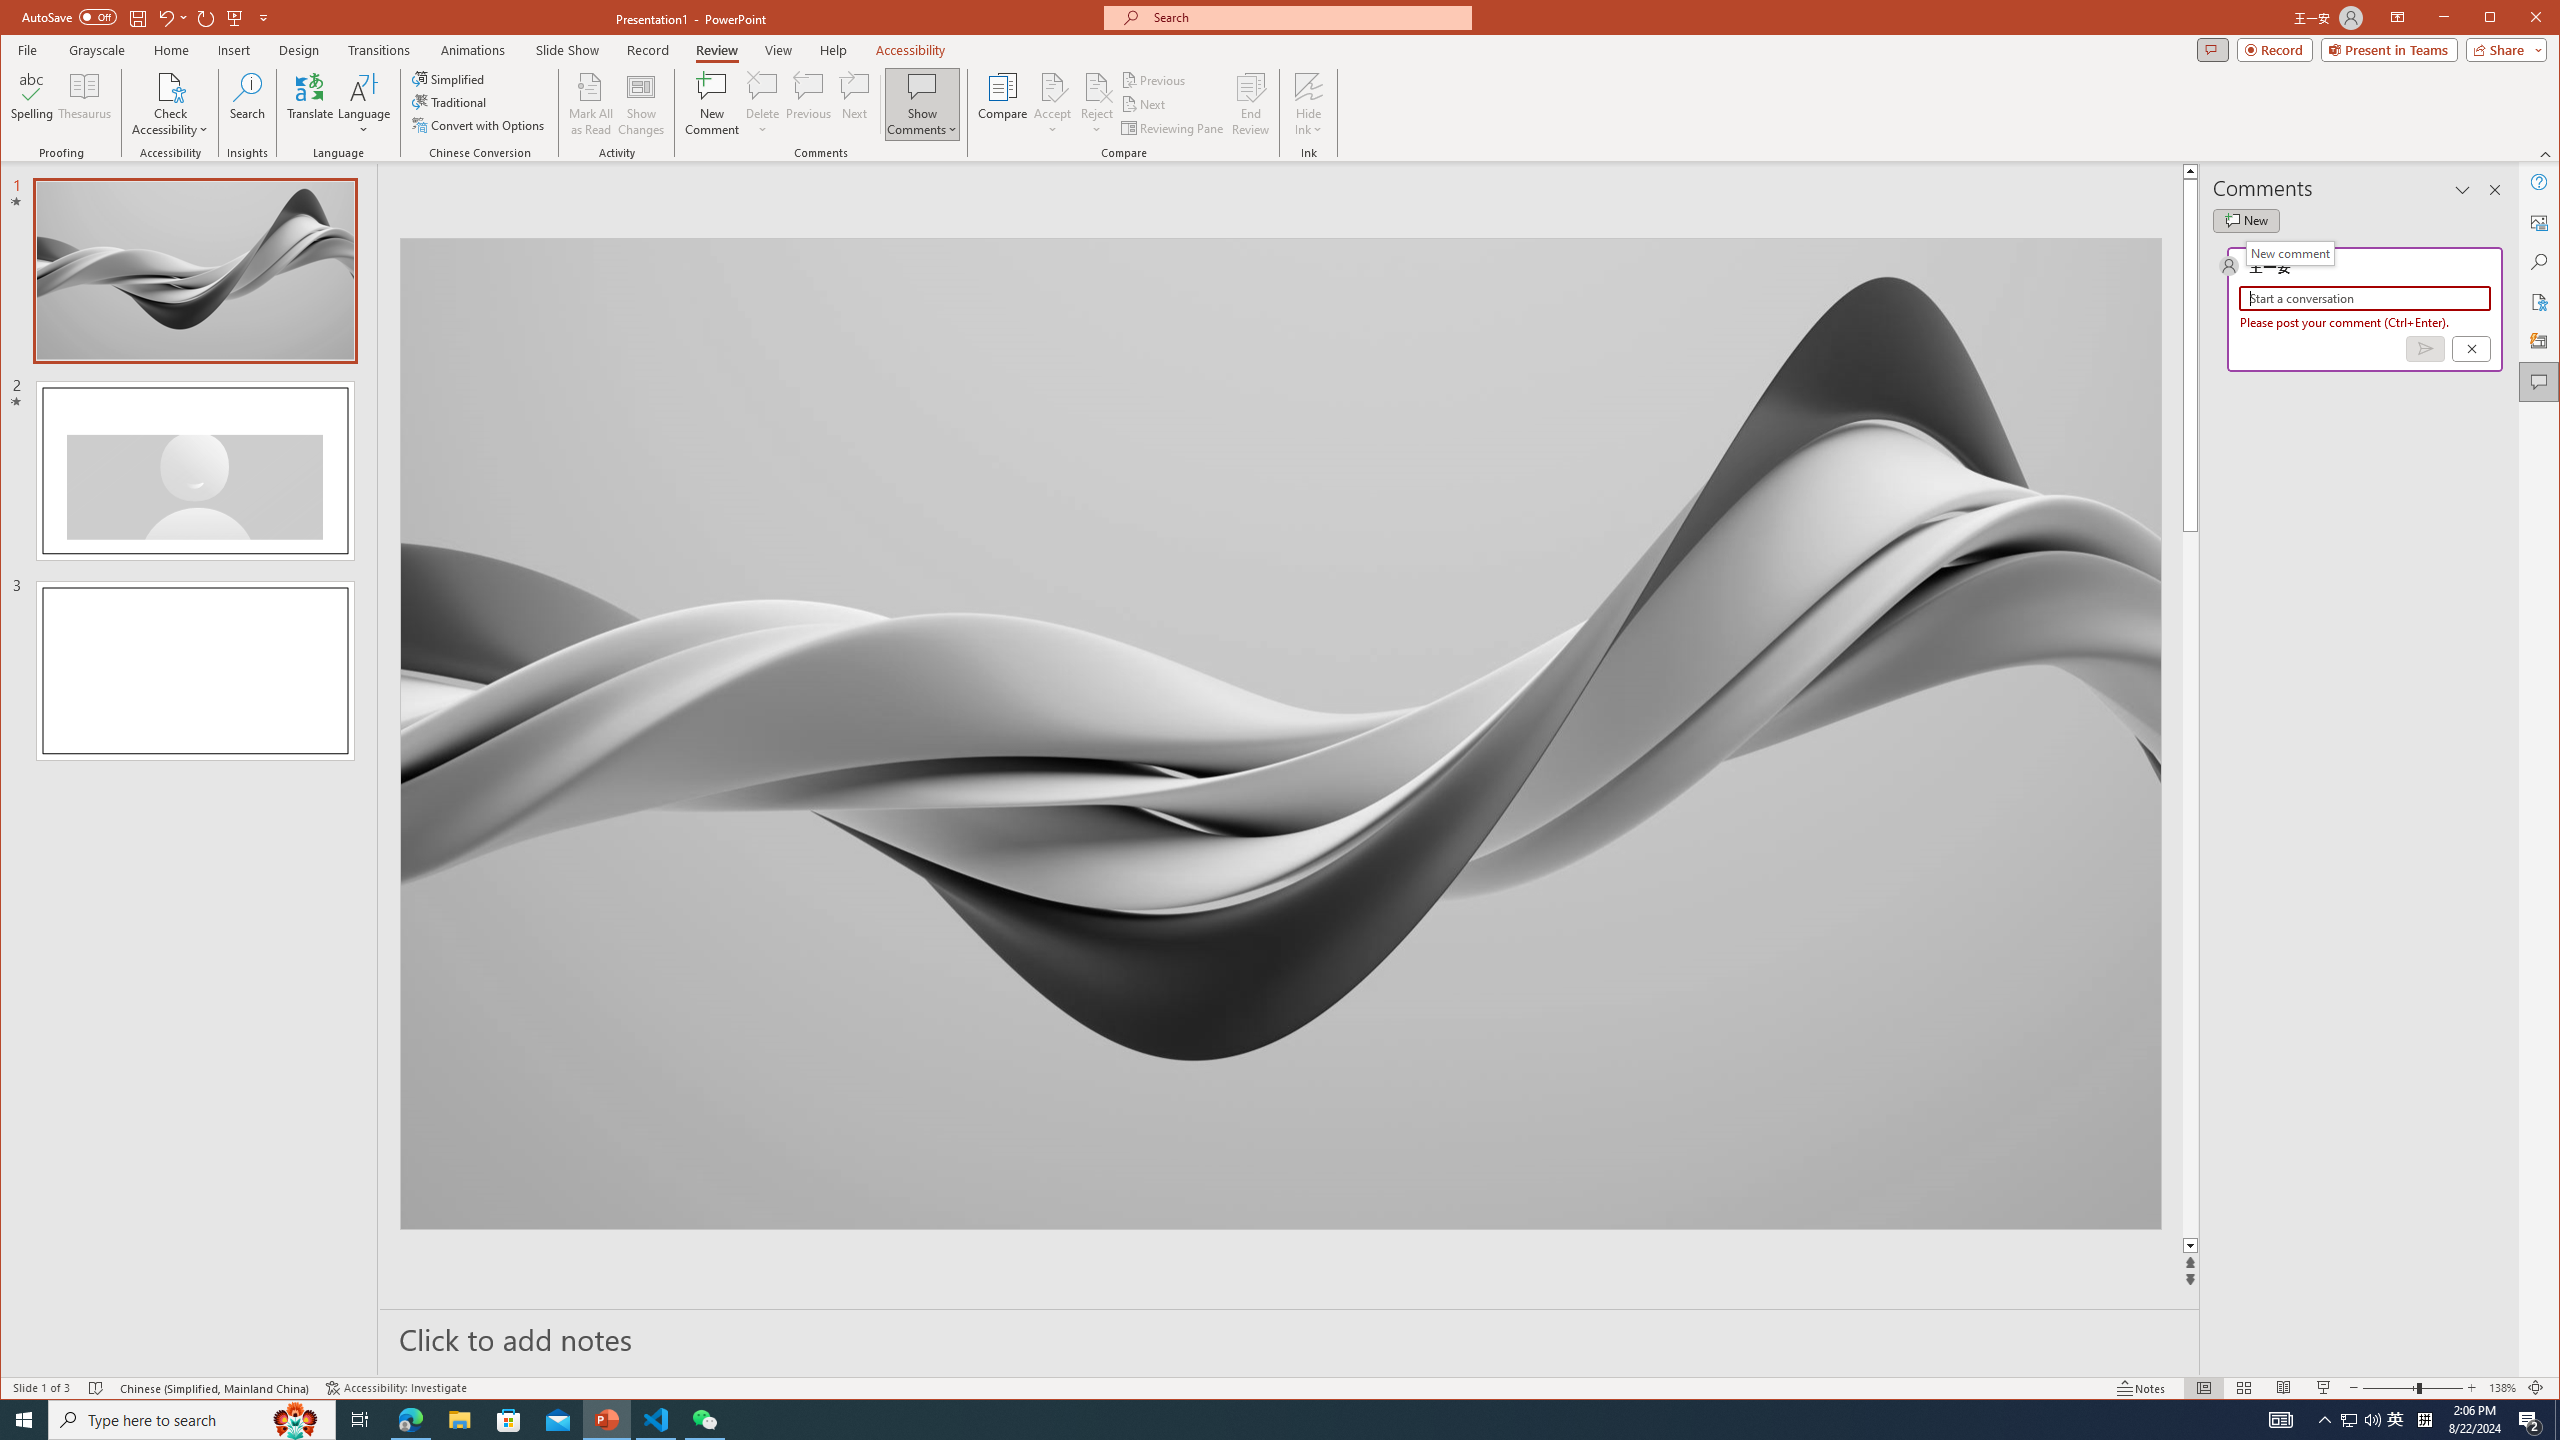 The image size is (2560, 1440). I want to click on Reviewing Pane, so click(1173, 128).